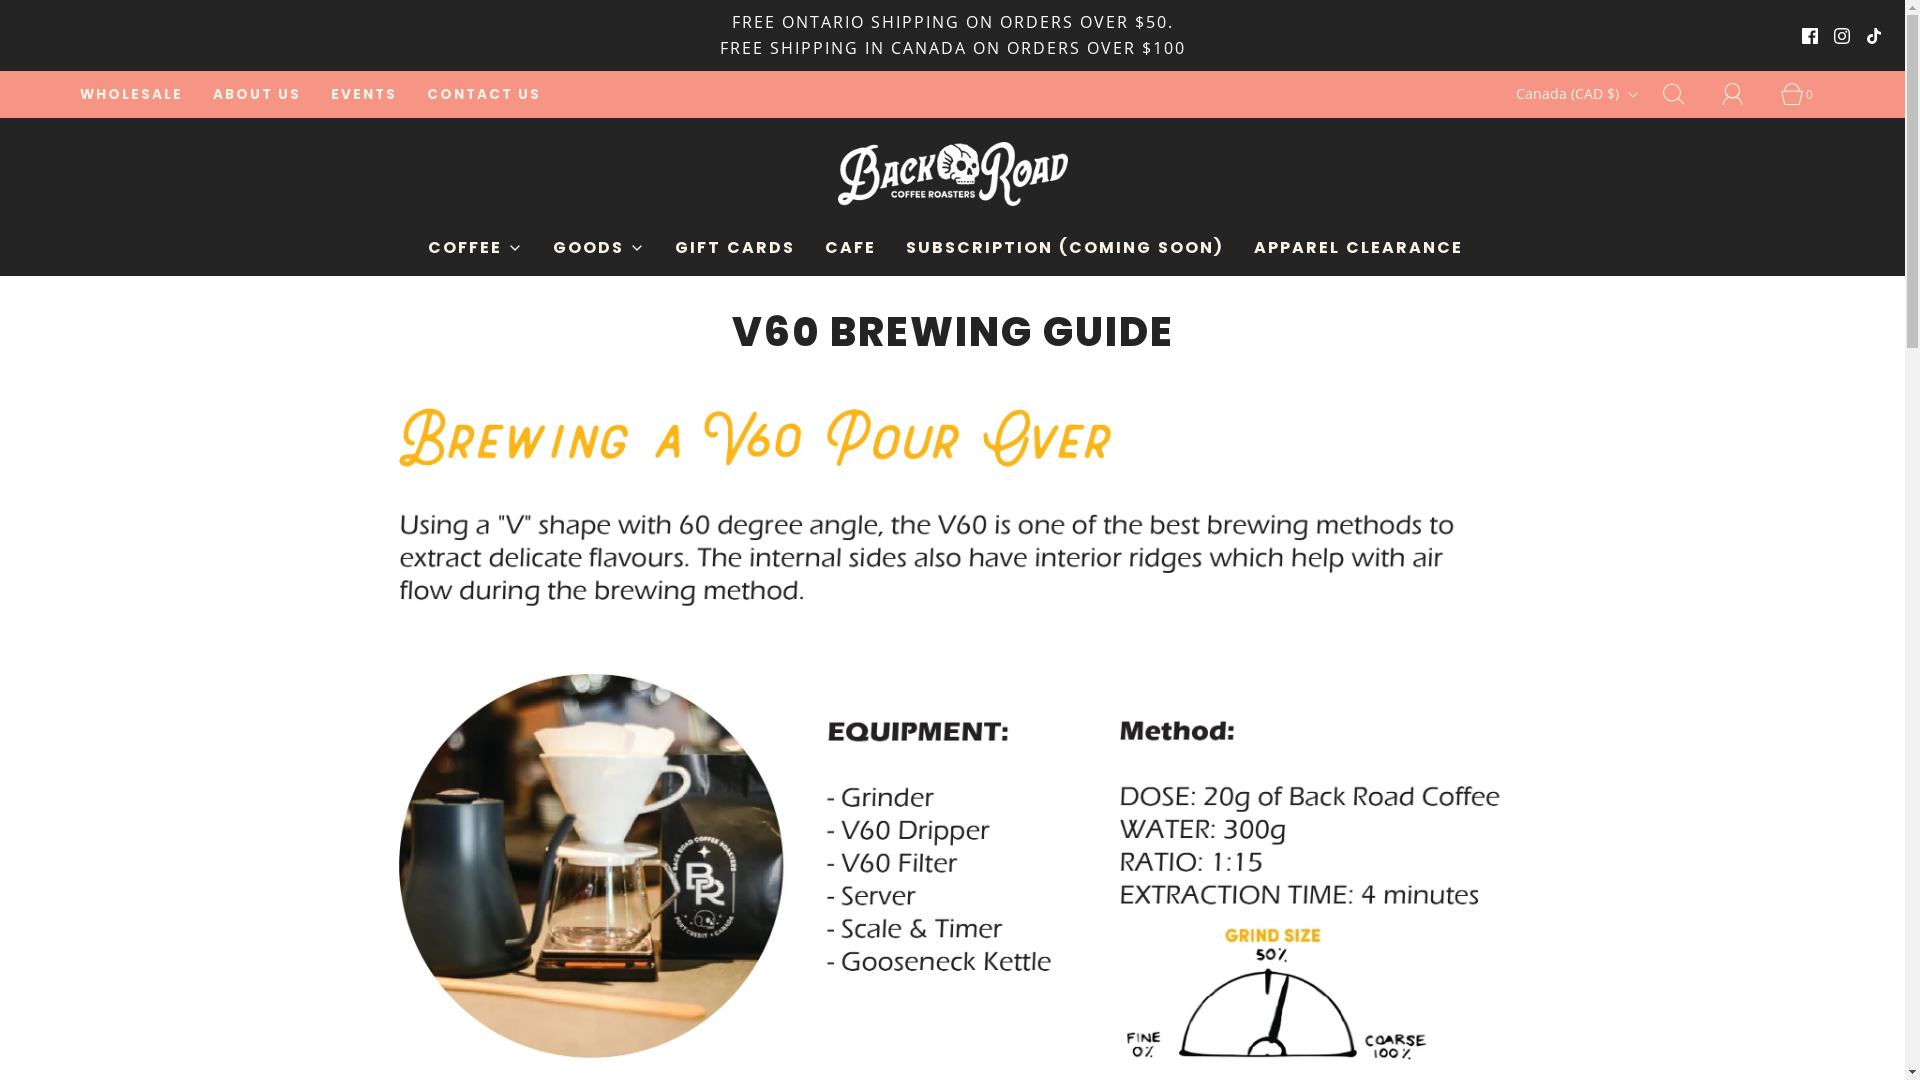 The width and height of the screenshot is (1920, 1080). Describe the element at coordinates (850, 248) in the screenshot. I see `CAFE` at that location.